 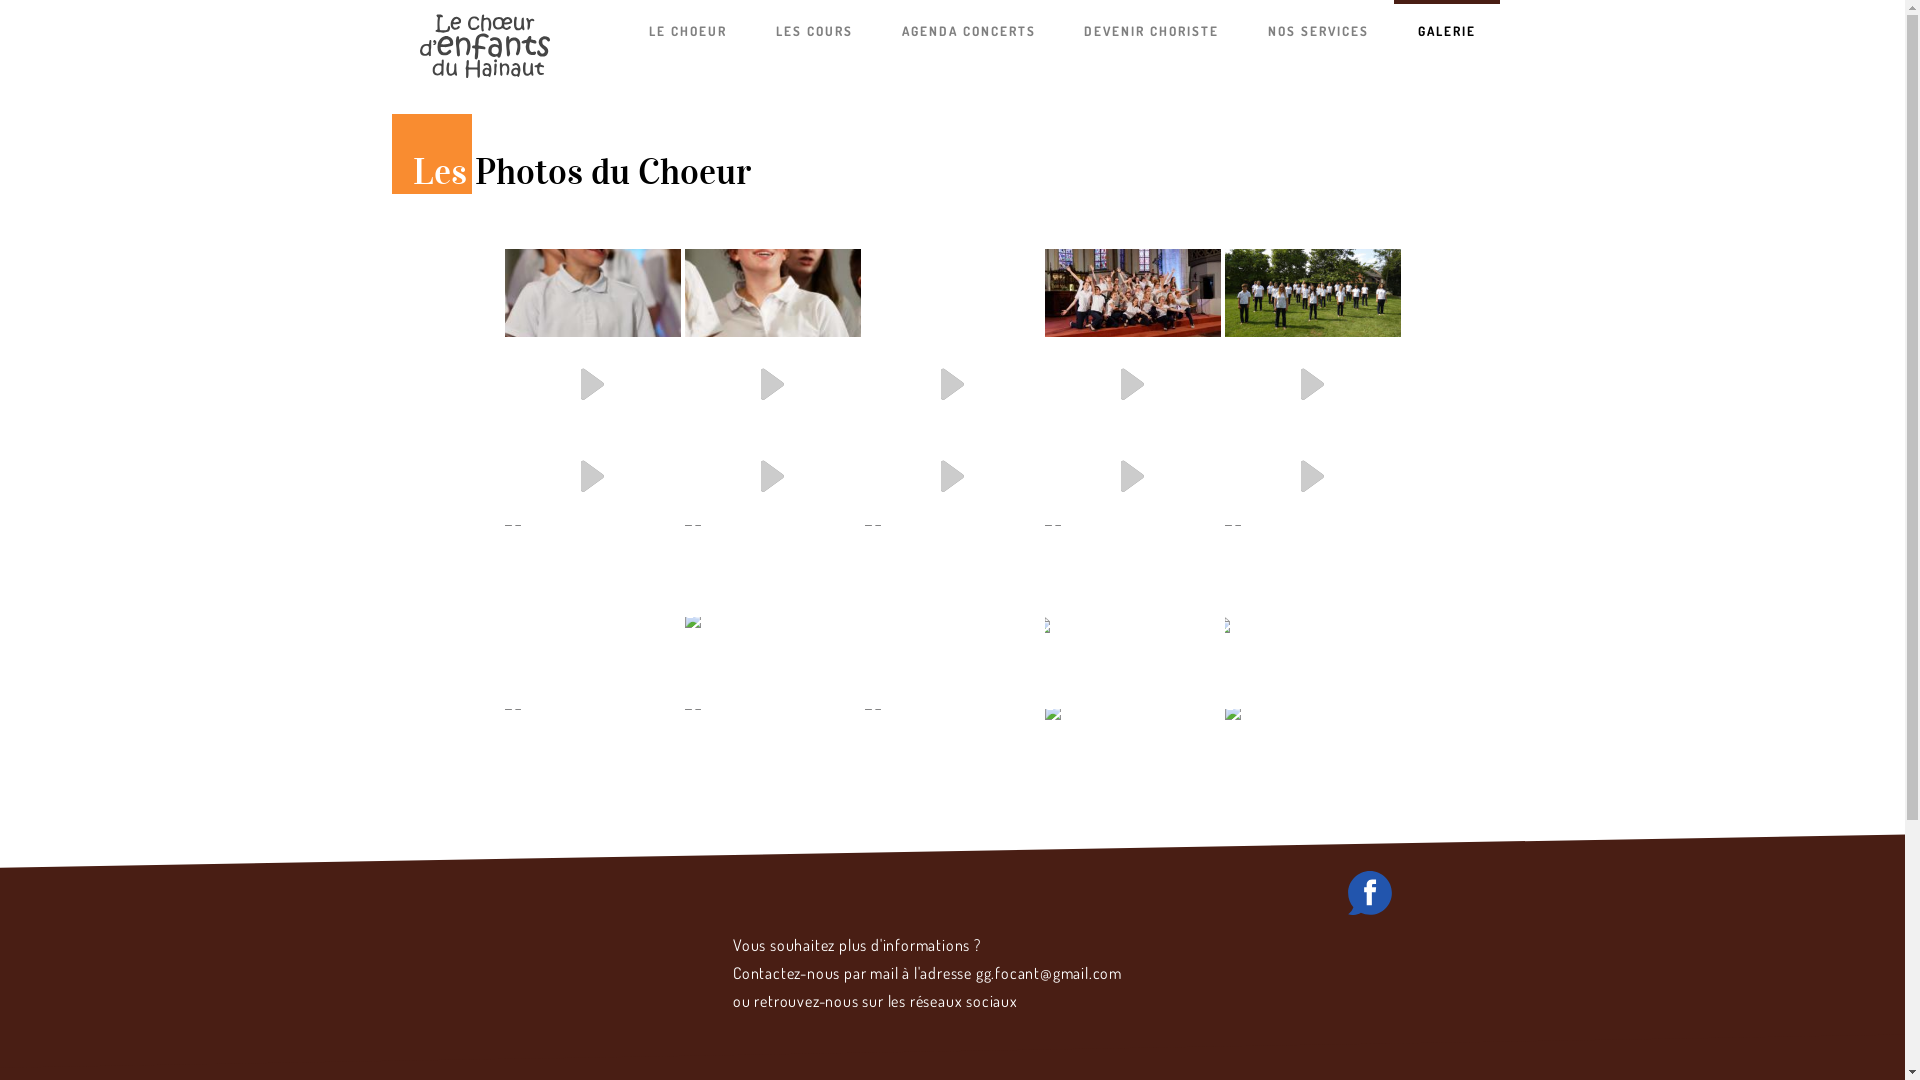 I want to click on DEVENIR CHORISTE, so click(x=1152, y=30).